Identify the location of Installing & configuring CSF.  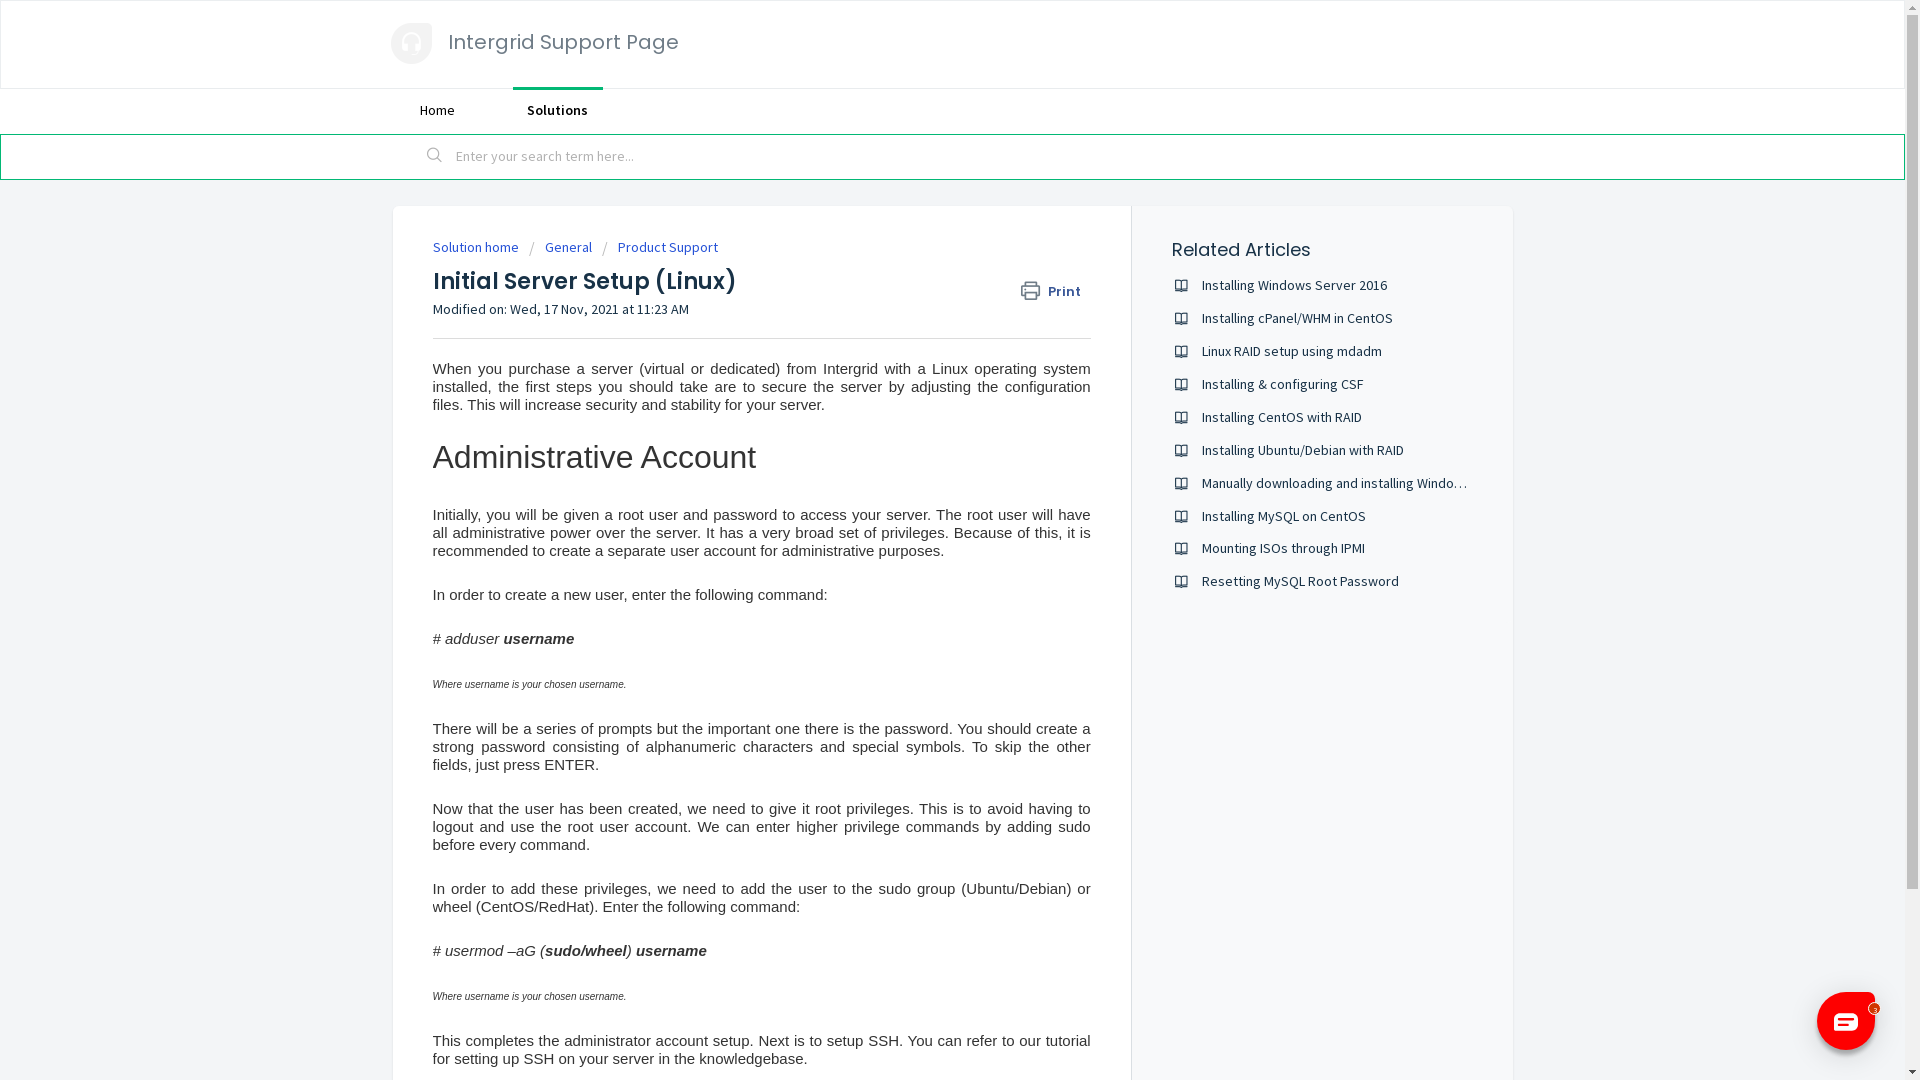
(1283, 384).